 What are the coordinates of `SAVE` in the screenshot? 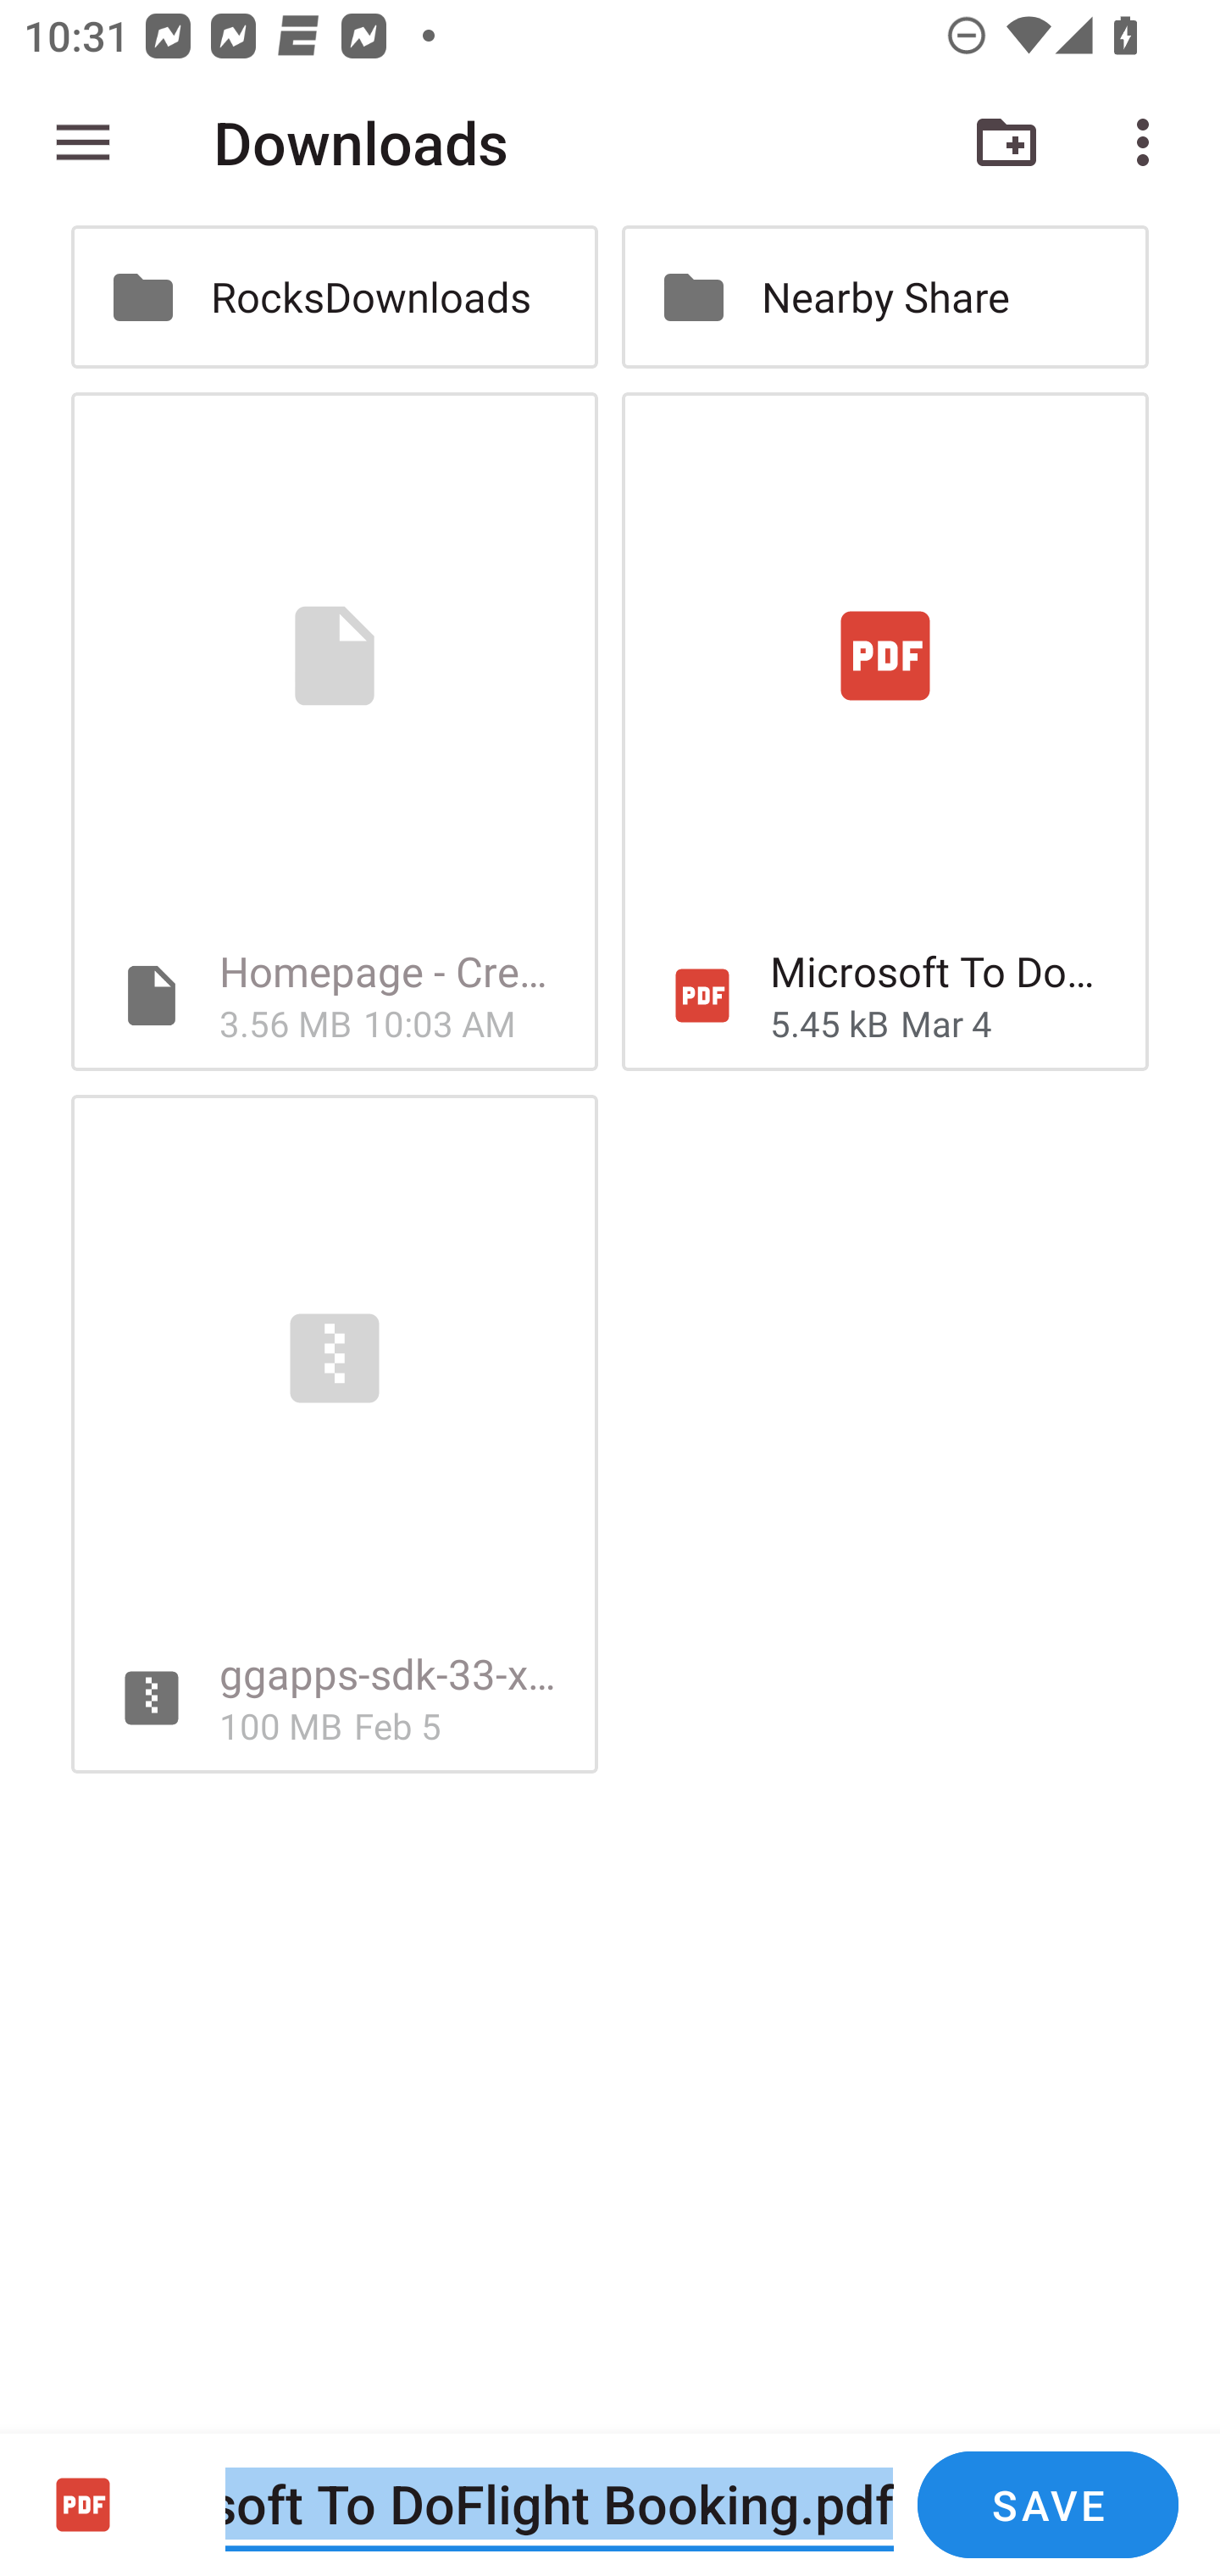 It's located at (1047, 2505).